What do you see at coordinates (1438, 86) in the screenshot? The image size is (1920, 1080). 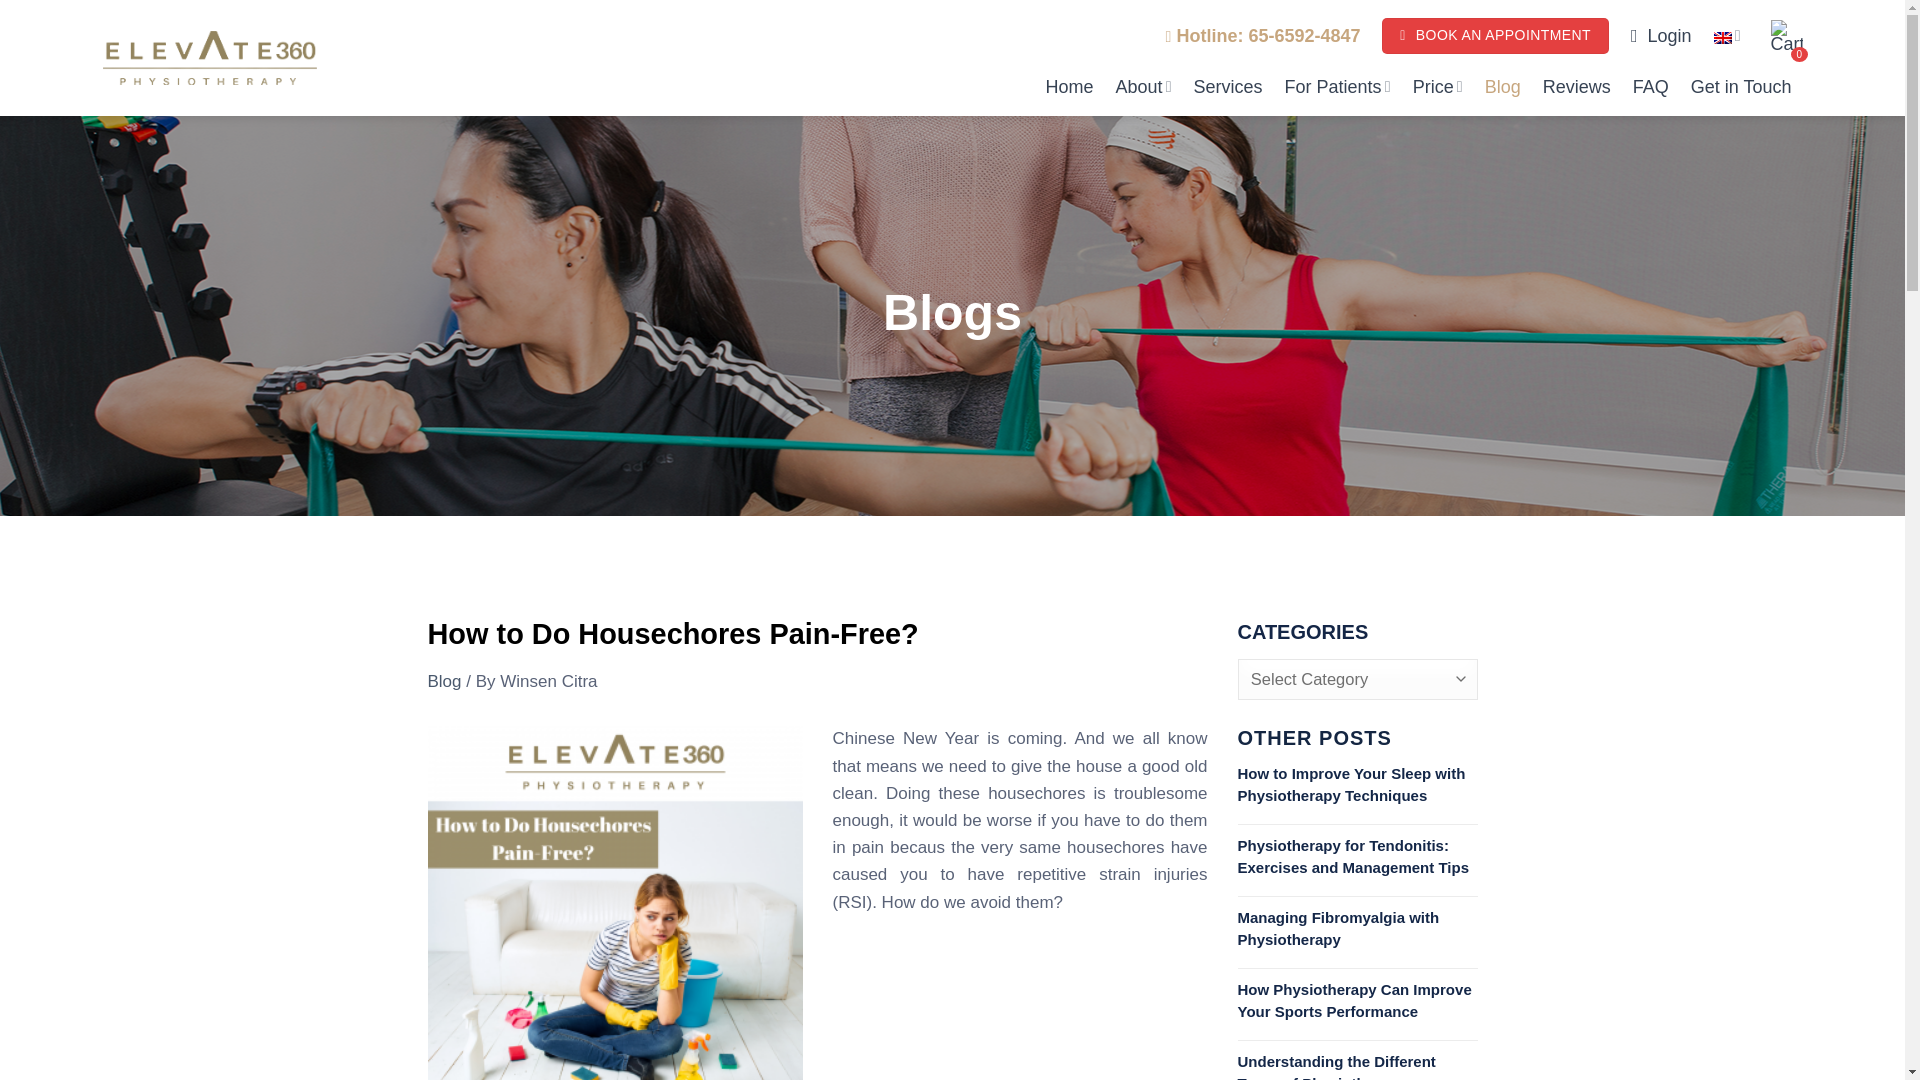 I see `Price` at bounding box center [1438, 86].